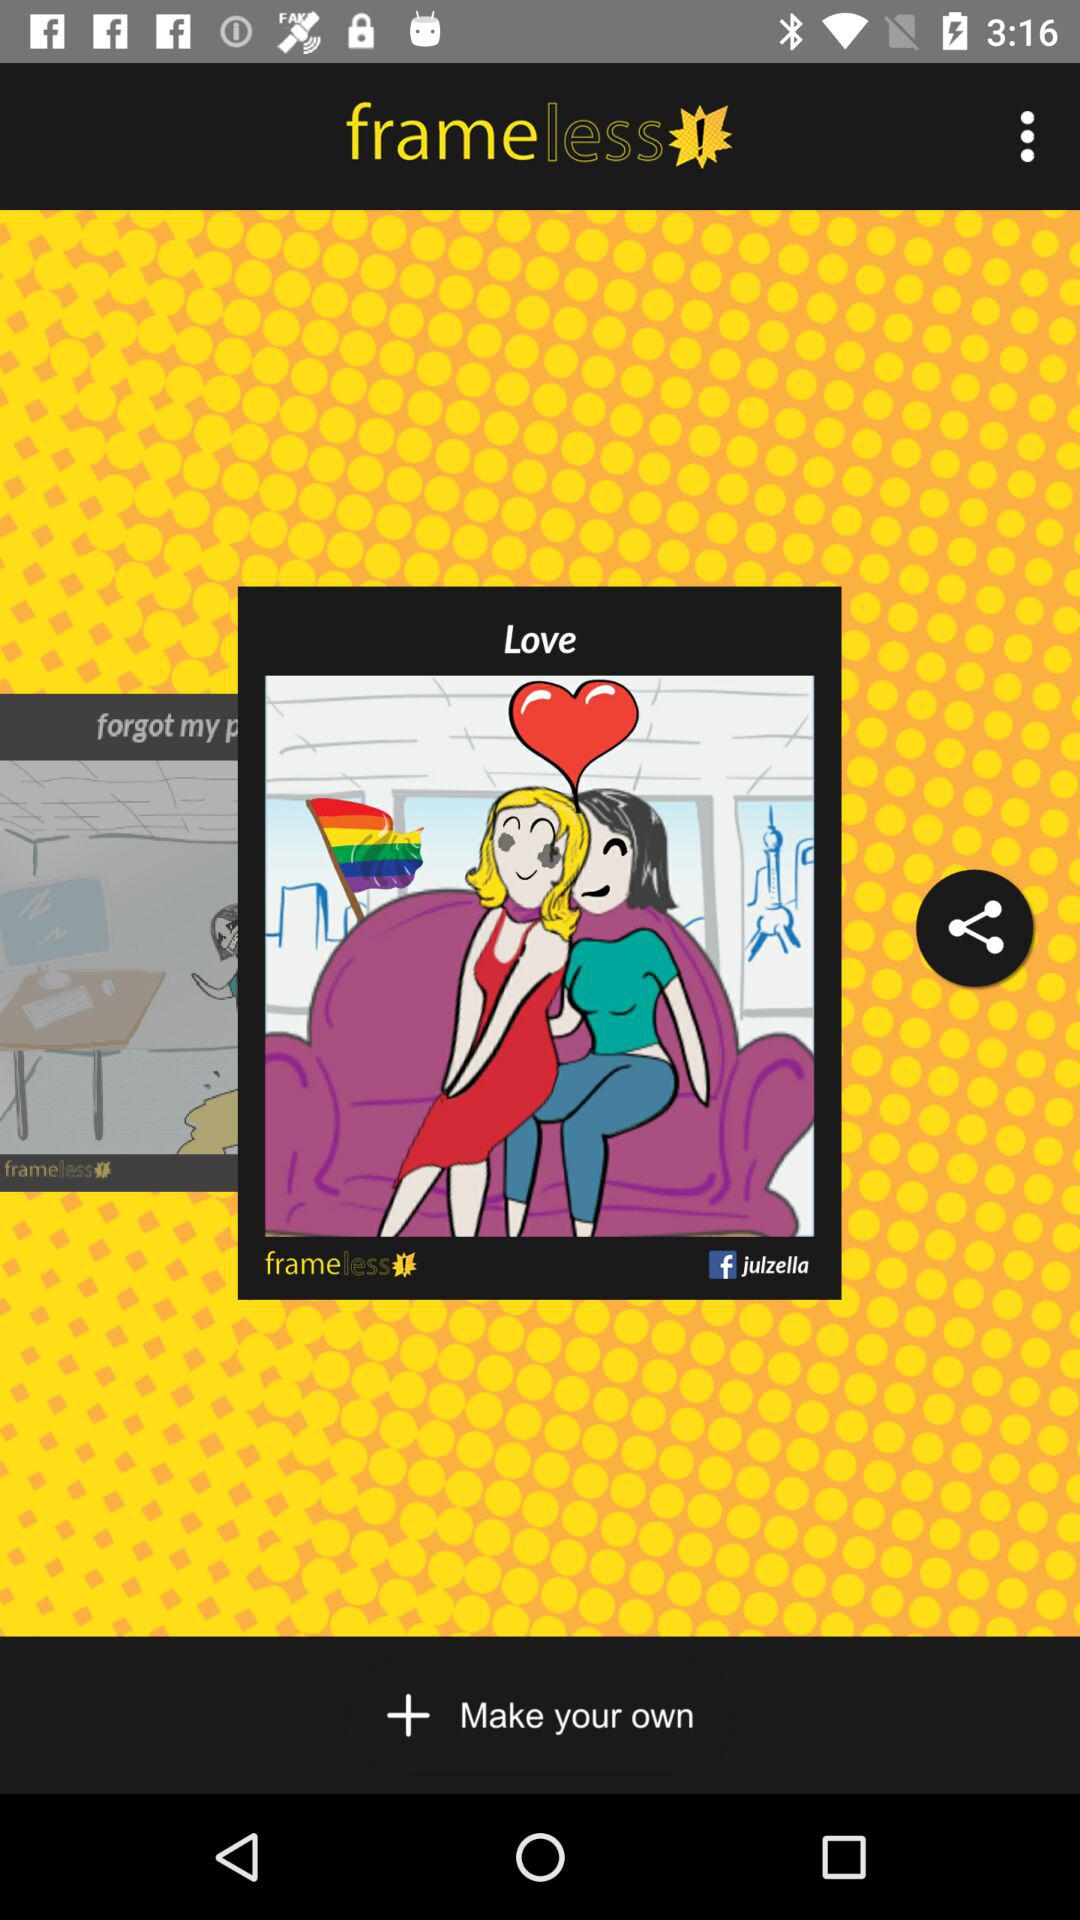 This screenshot has height=1920, width=1080. I want to click on toggle for more options, so click(1028, 136).